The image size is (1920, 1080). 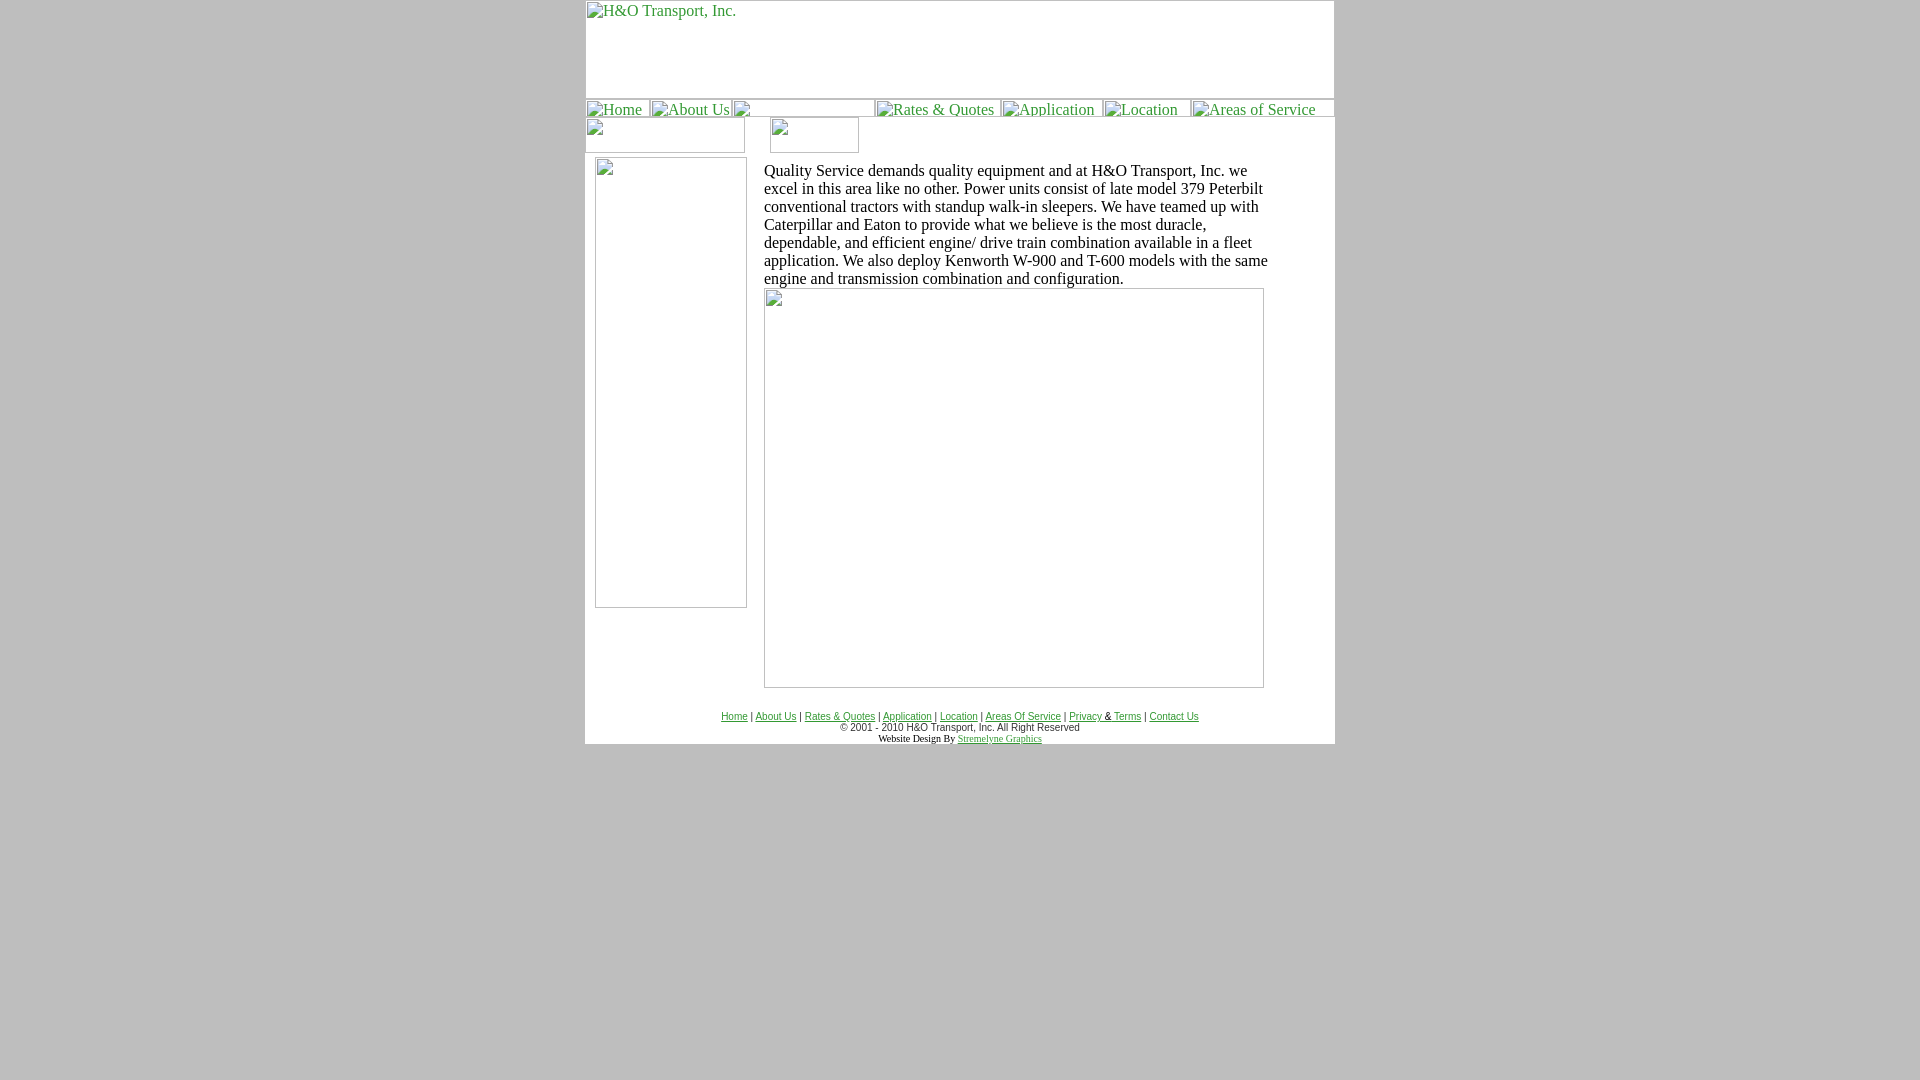 I want to click on About Us, so click(x=775, y=716).